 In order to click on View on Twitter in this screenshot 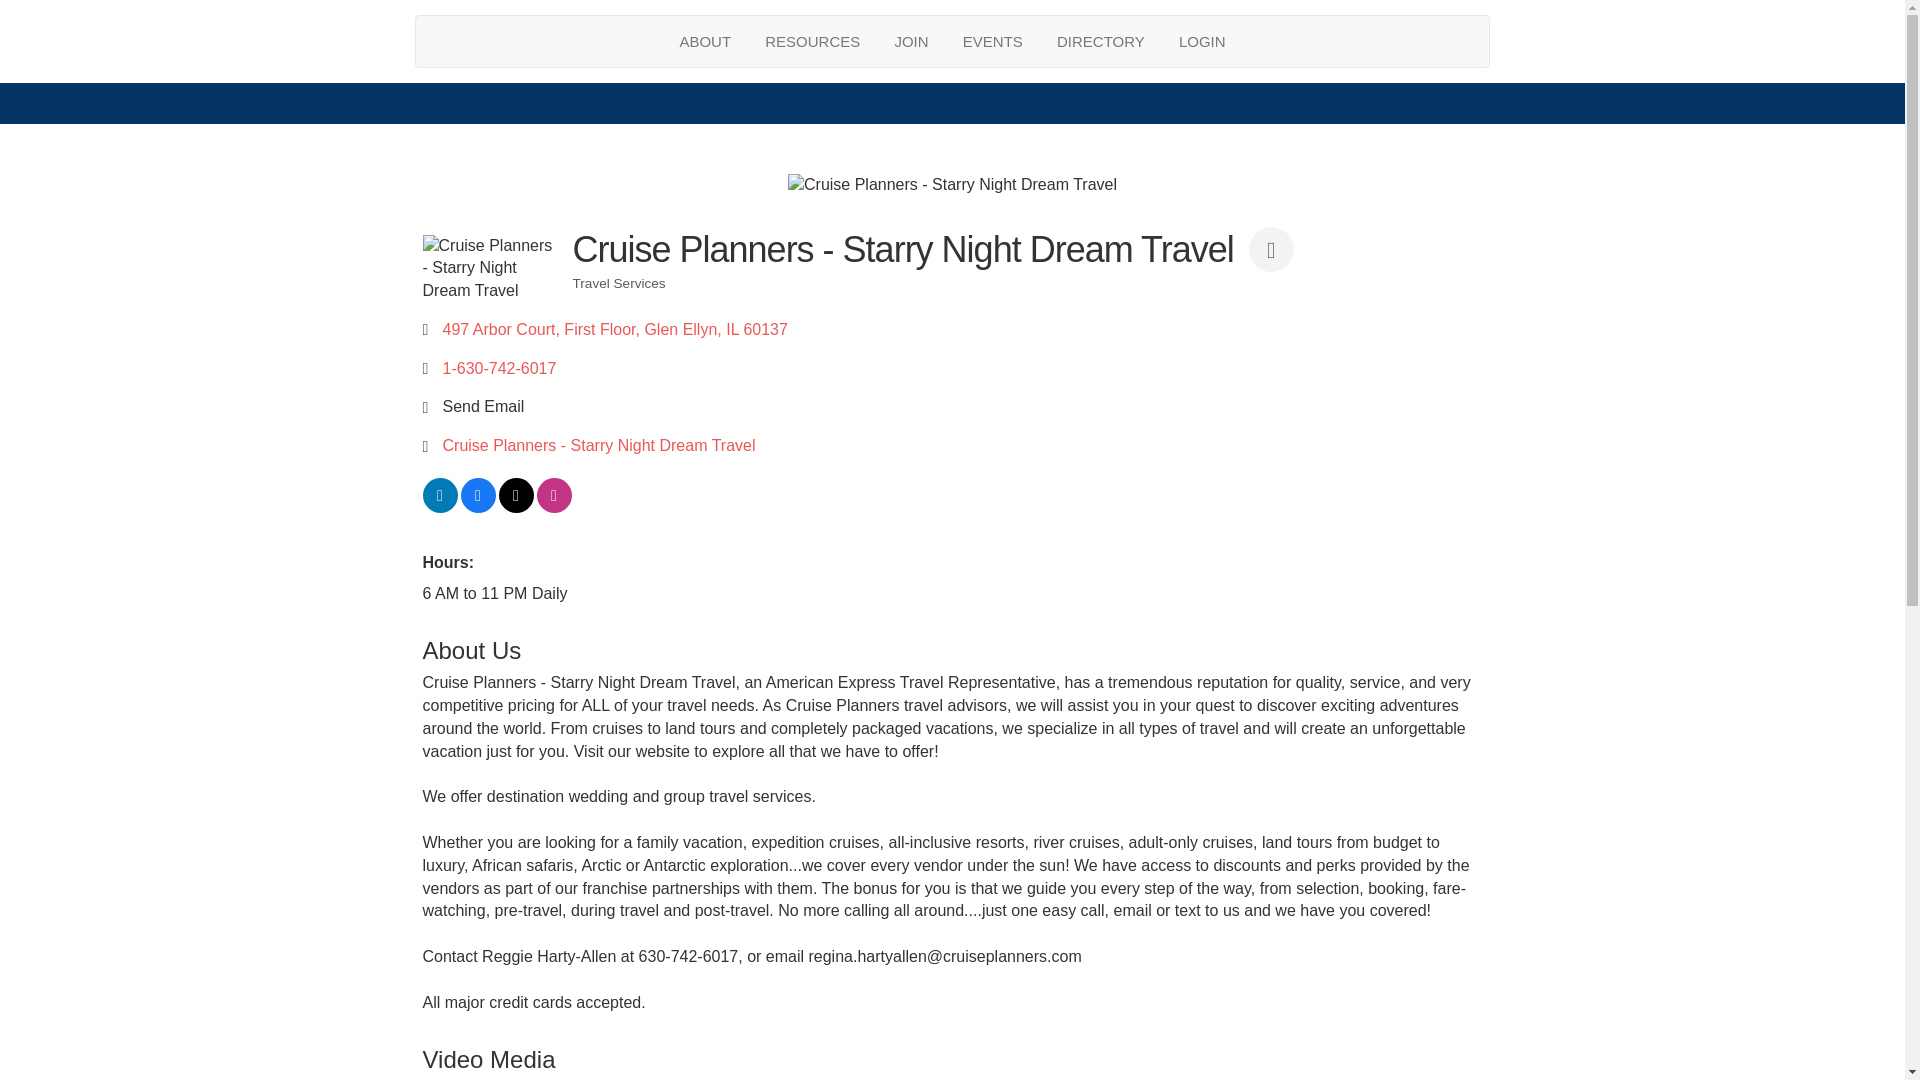, I will do `click(515, 507)`.